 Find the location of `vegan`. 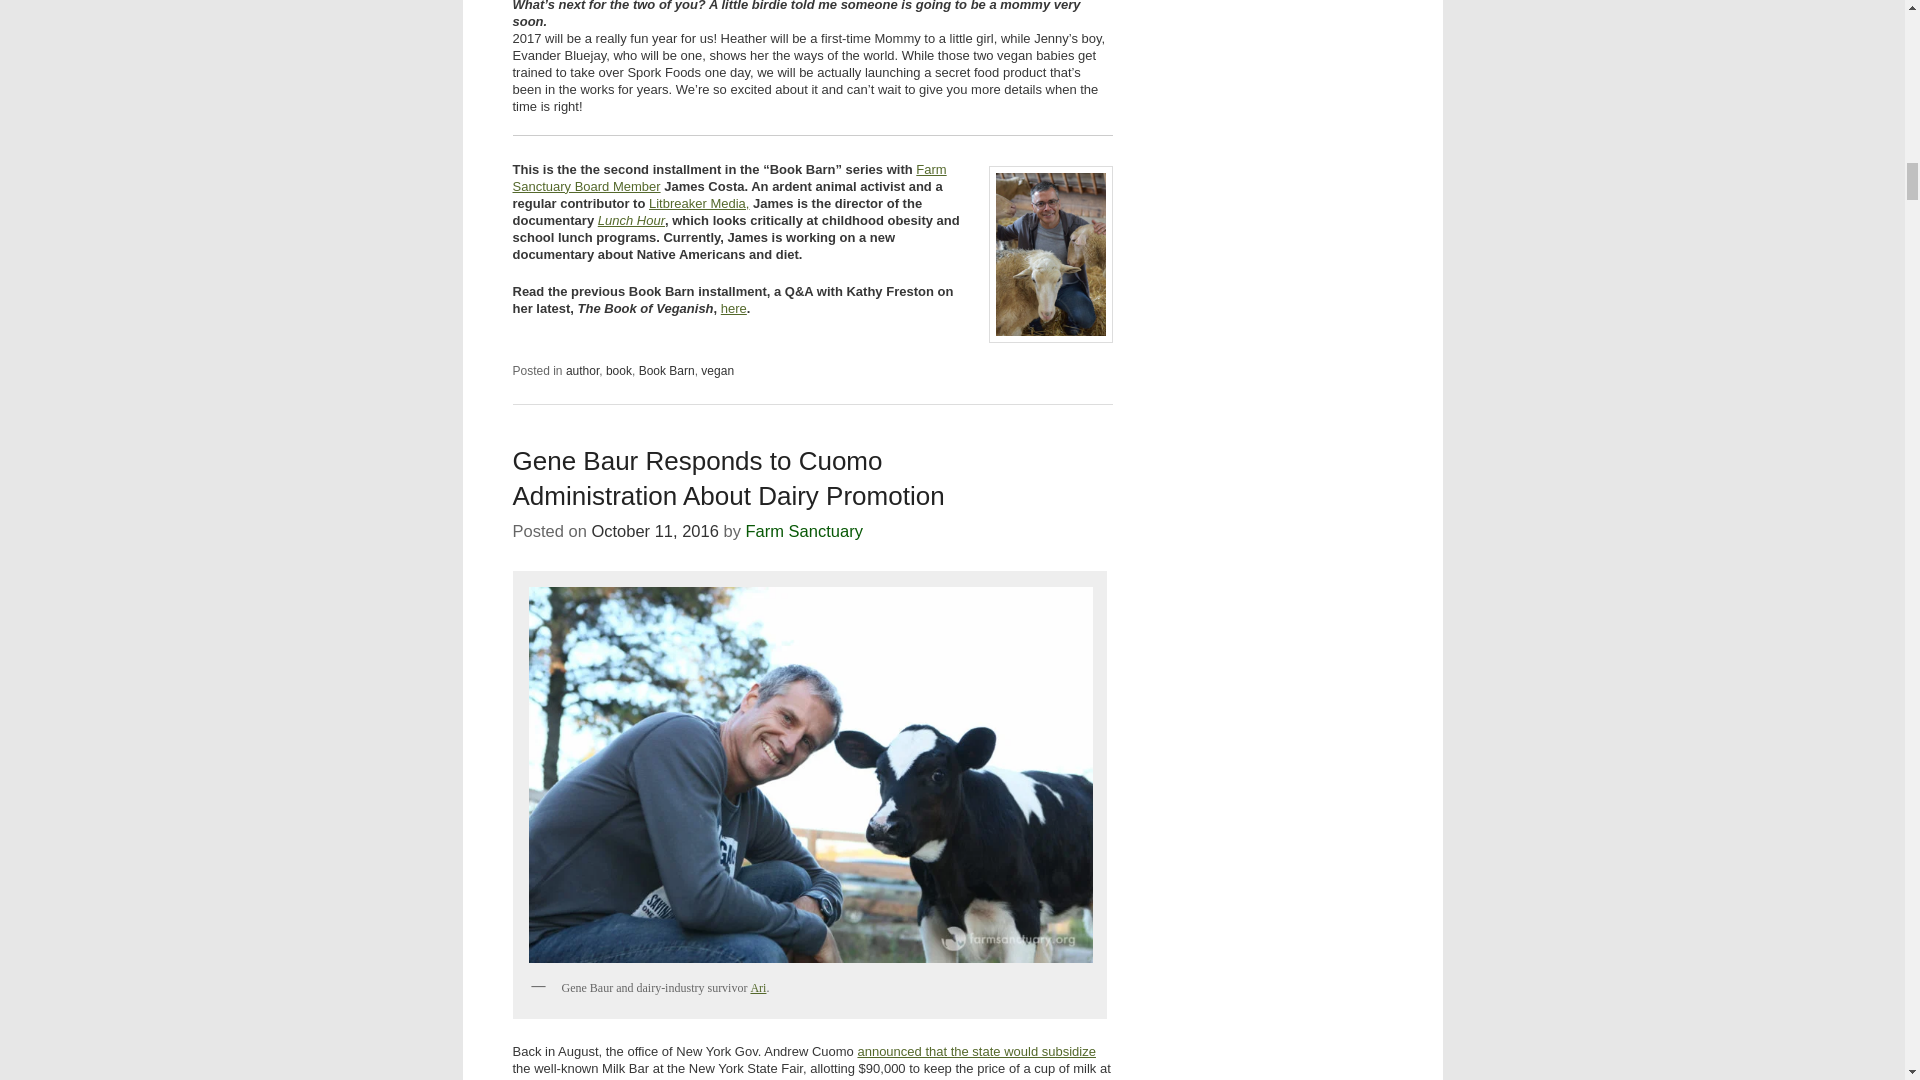

vegan is located at coordinates (716, 370).